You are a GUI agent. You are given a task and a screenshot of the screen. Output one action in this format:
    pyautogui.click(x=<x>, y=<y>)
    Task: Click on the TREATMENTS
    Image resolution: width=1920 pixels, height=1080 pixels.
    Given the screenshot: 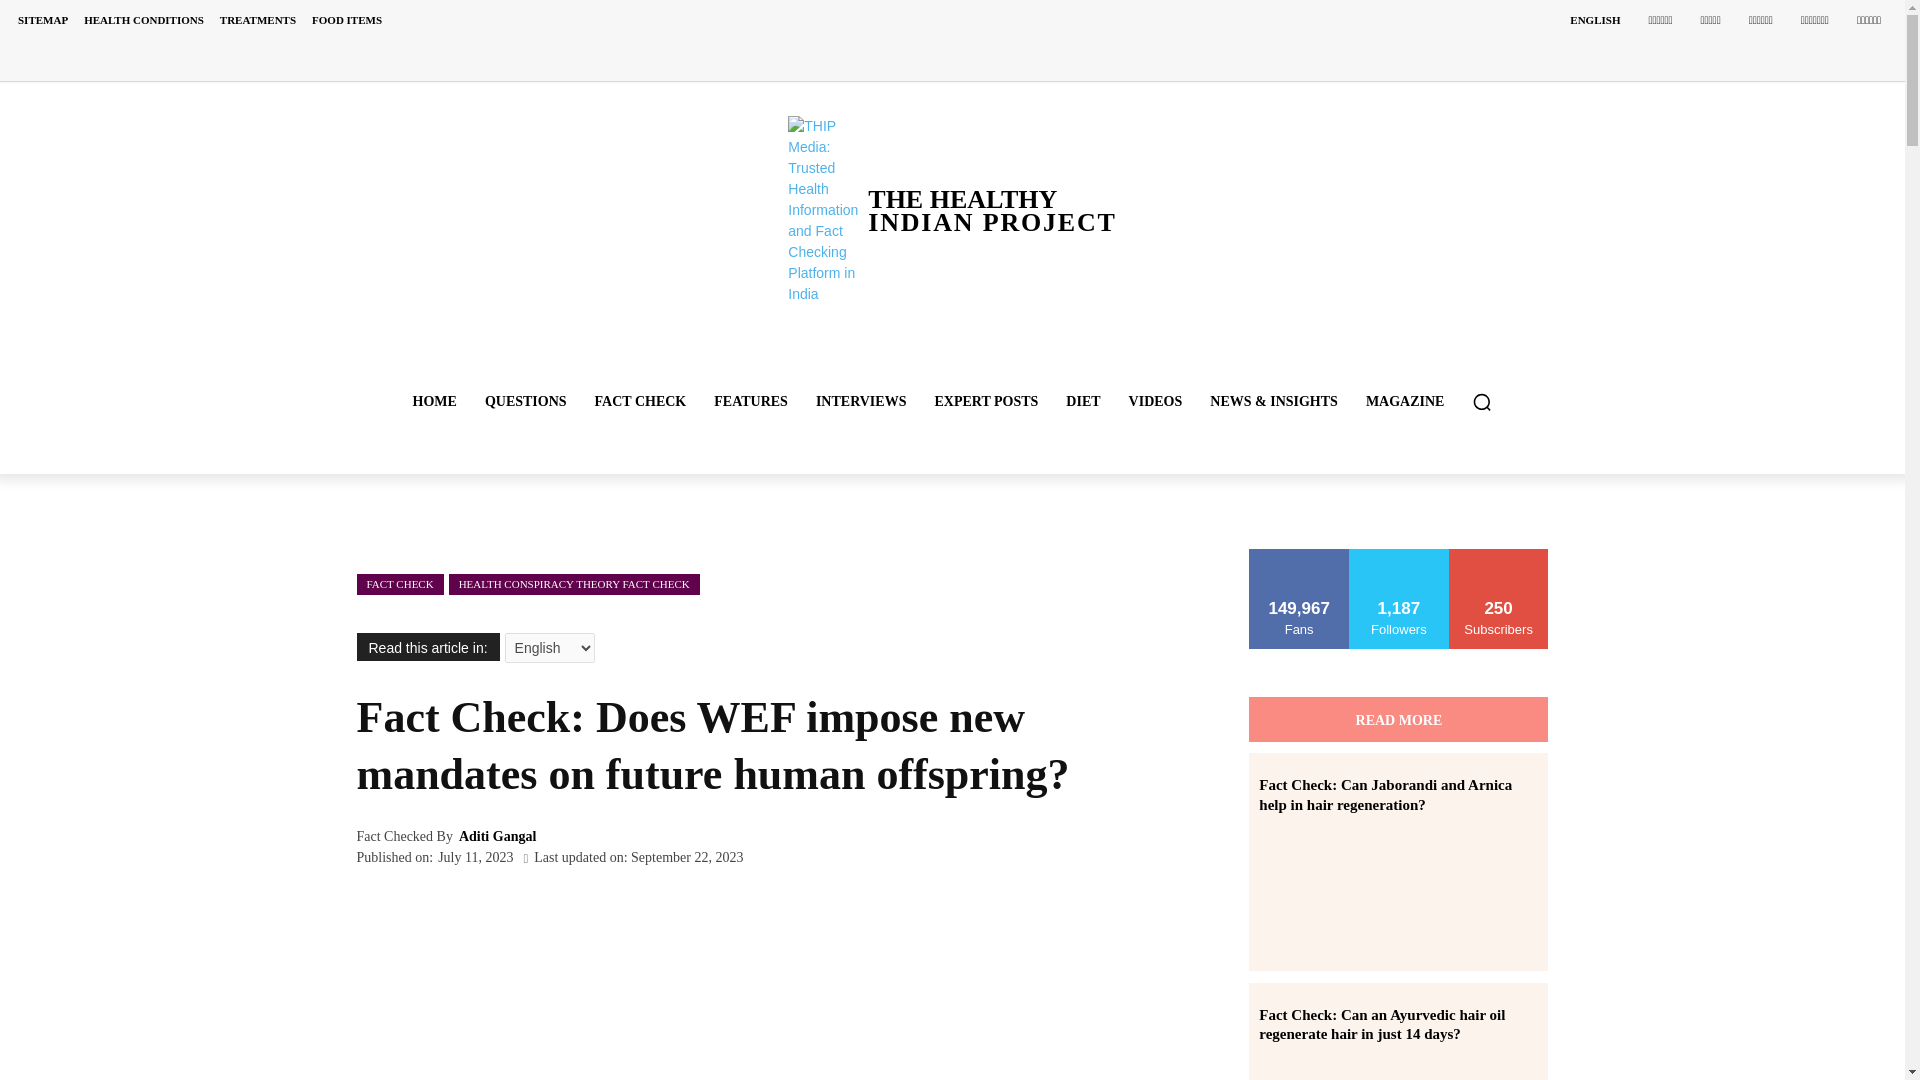 What is the action you would take?
    pyautogui.click(x=346, y=20)
    